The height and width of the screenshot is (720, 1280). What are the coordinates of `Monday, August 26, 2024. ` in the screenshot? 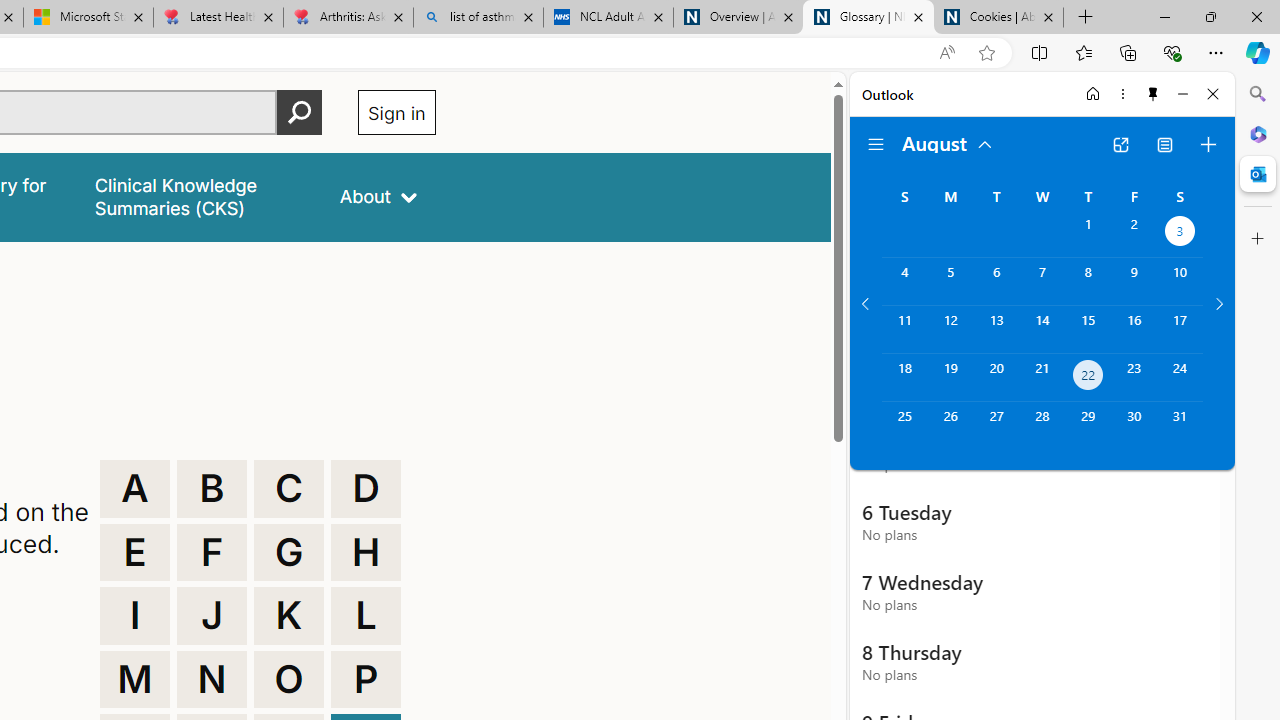 It's located at (950, 426).